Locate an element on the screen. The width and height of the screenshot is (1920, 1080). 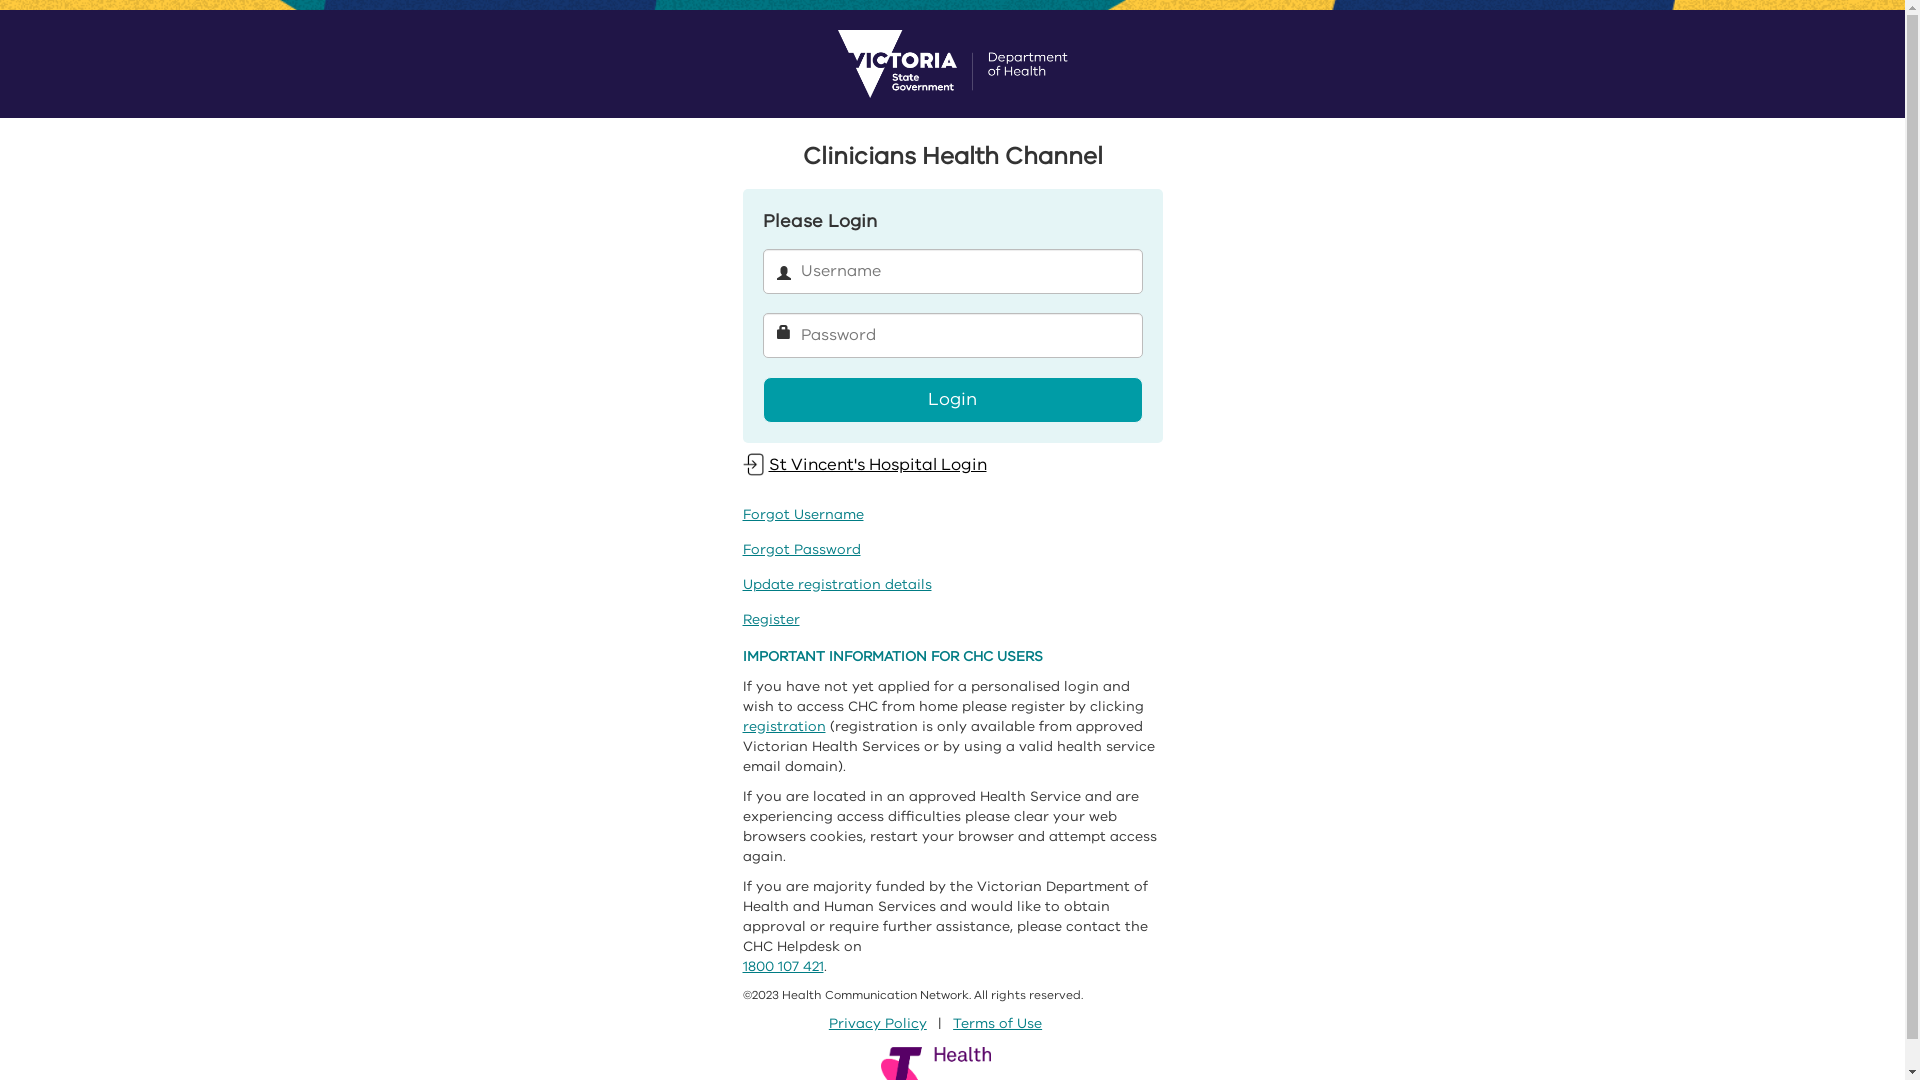
registration is located at coordinates (784, 726).